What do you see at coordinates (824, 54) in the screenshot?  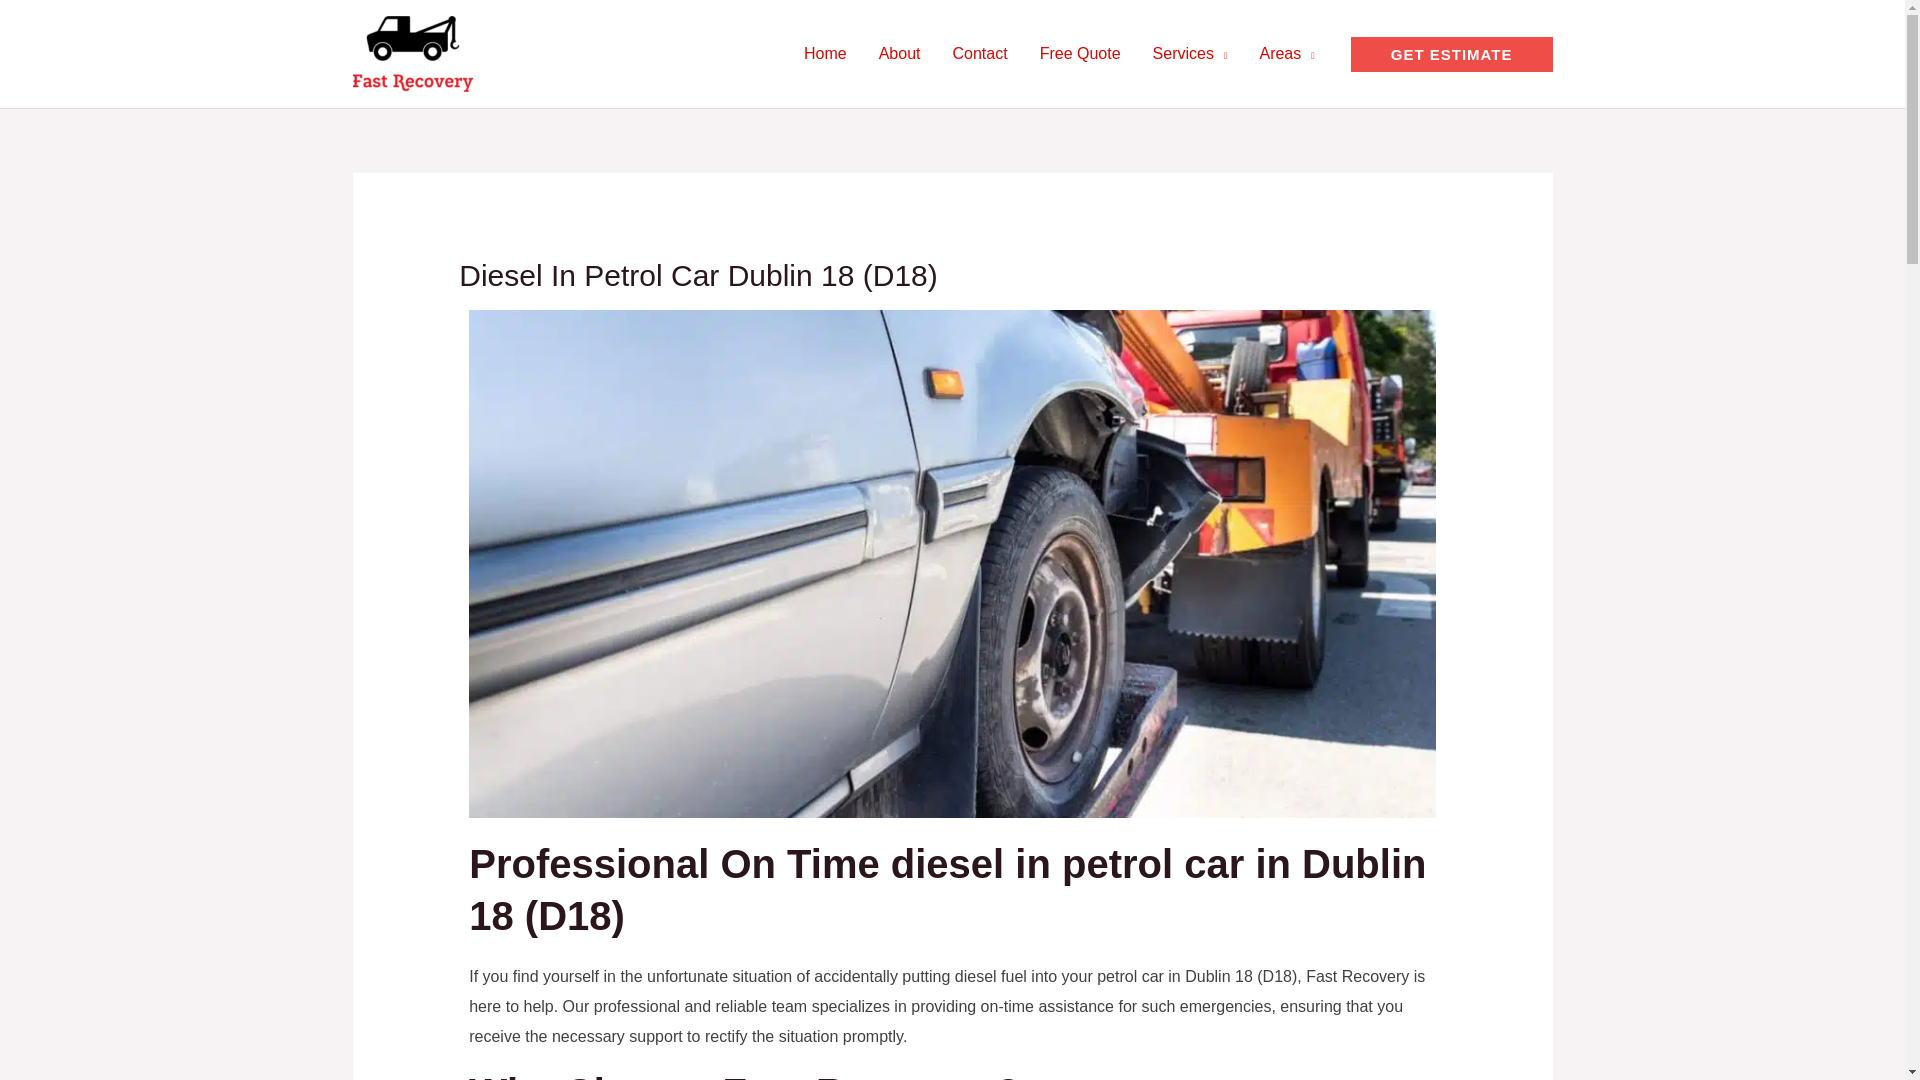 I see `Home` at bounding box center [824, 54].